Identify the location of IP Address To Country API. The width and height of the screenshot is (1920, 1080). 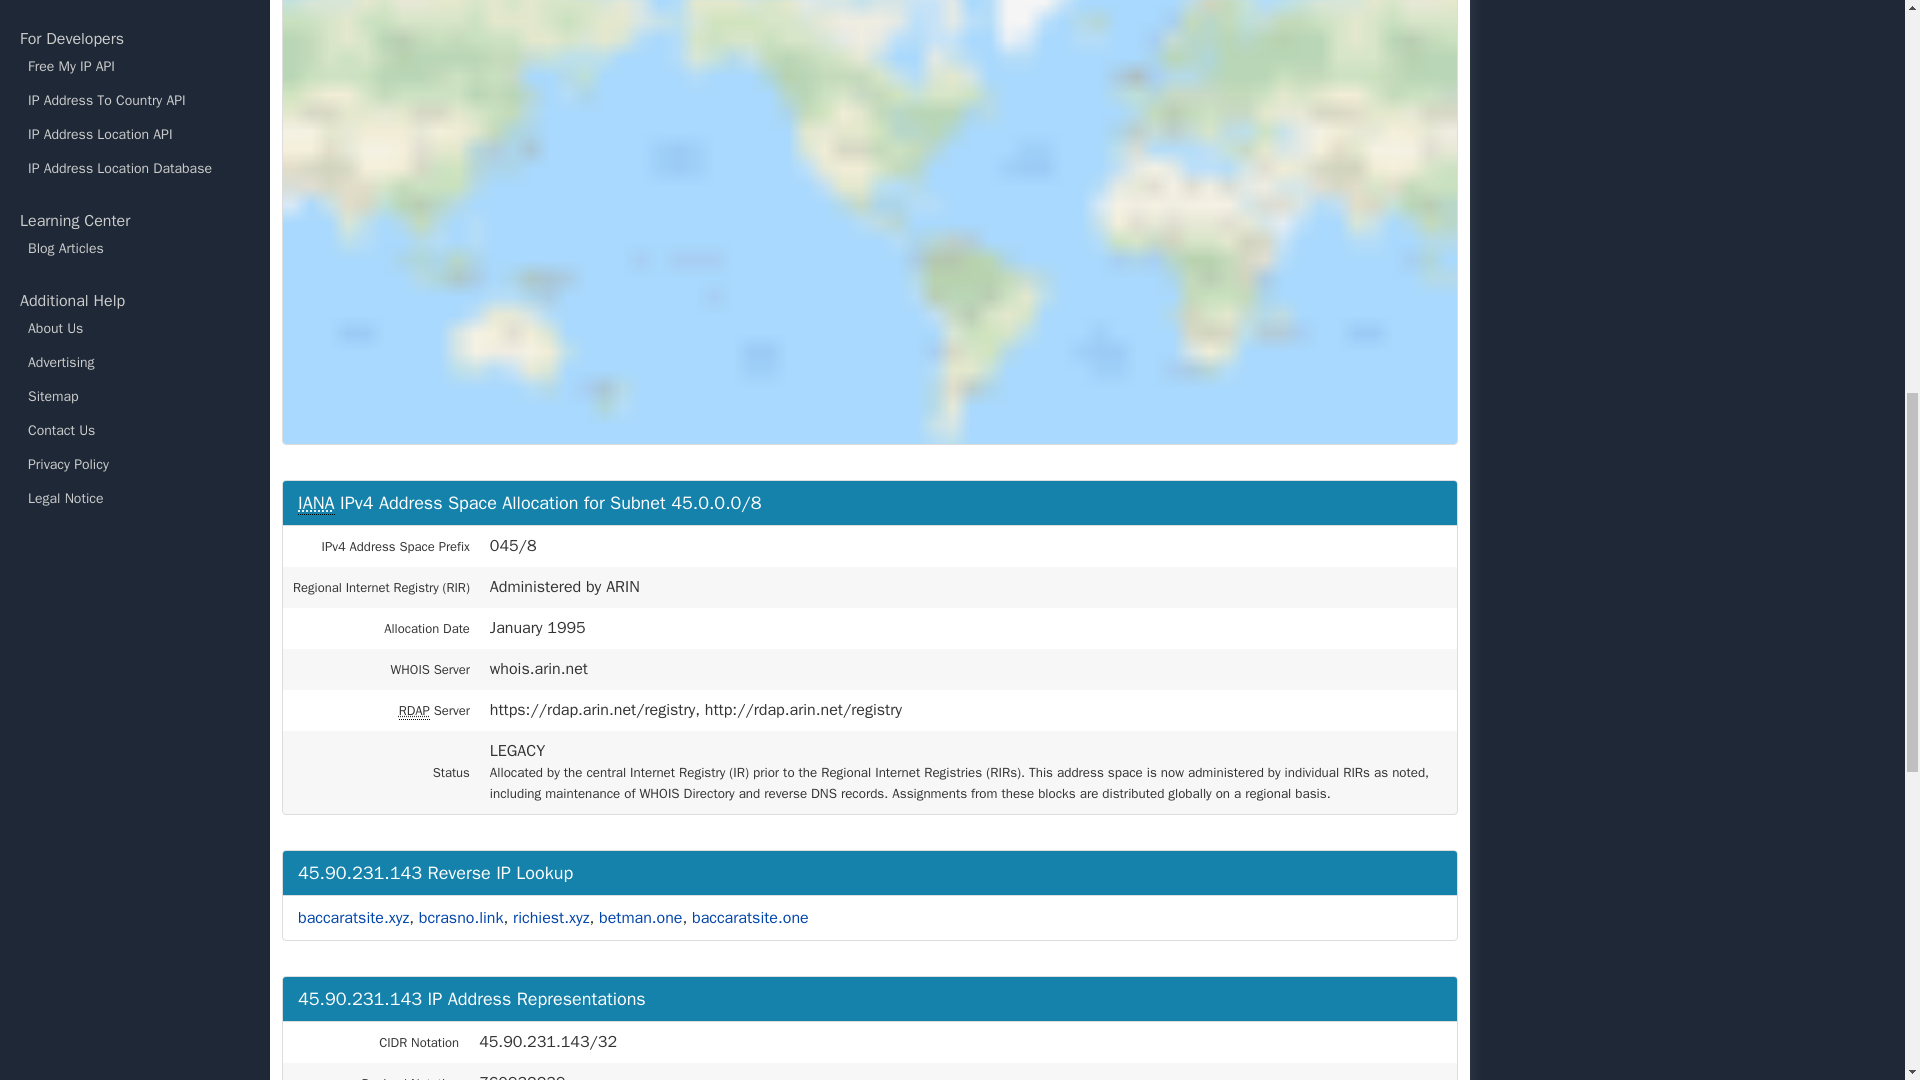
(134, 100).